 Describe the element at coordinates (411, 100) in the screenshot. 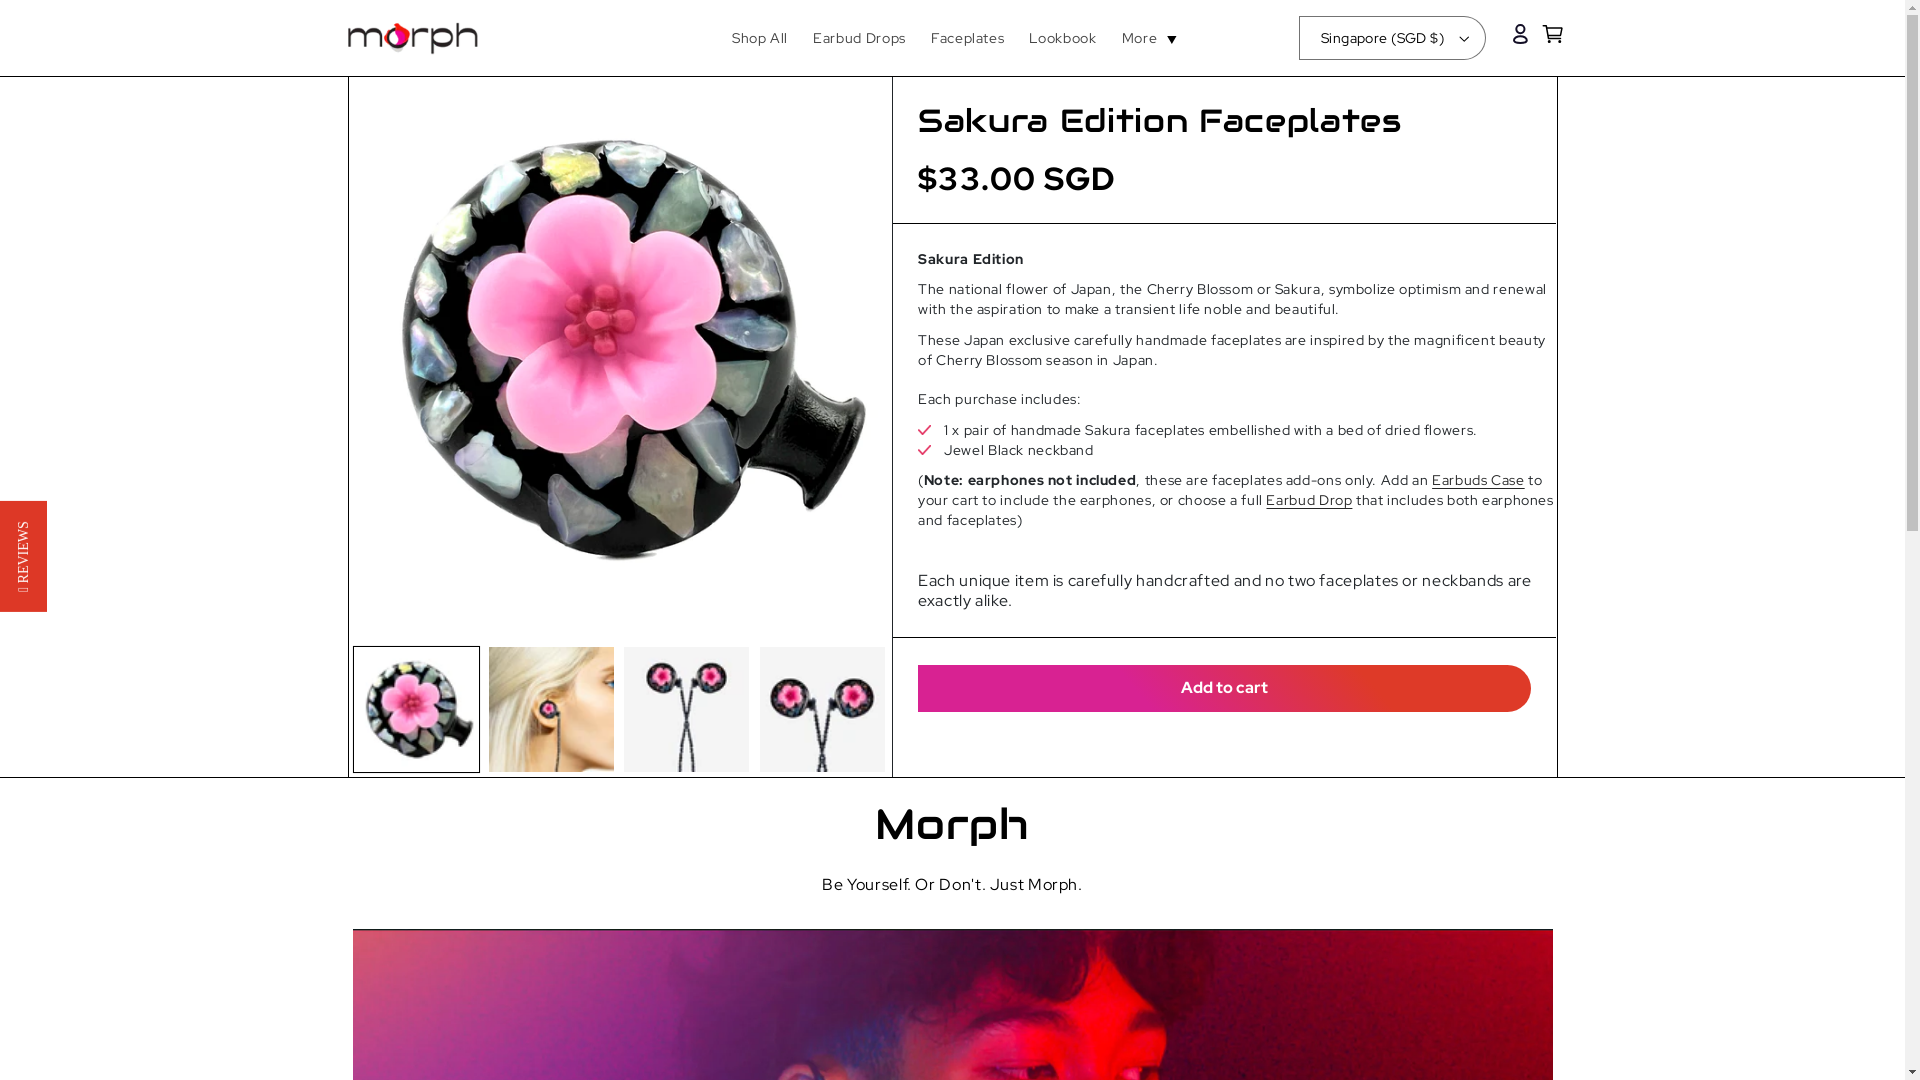

I see `Skip to product information` at that location.